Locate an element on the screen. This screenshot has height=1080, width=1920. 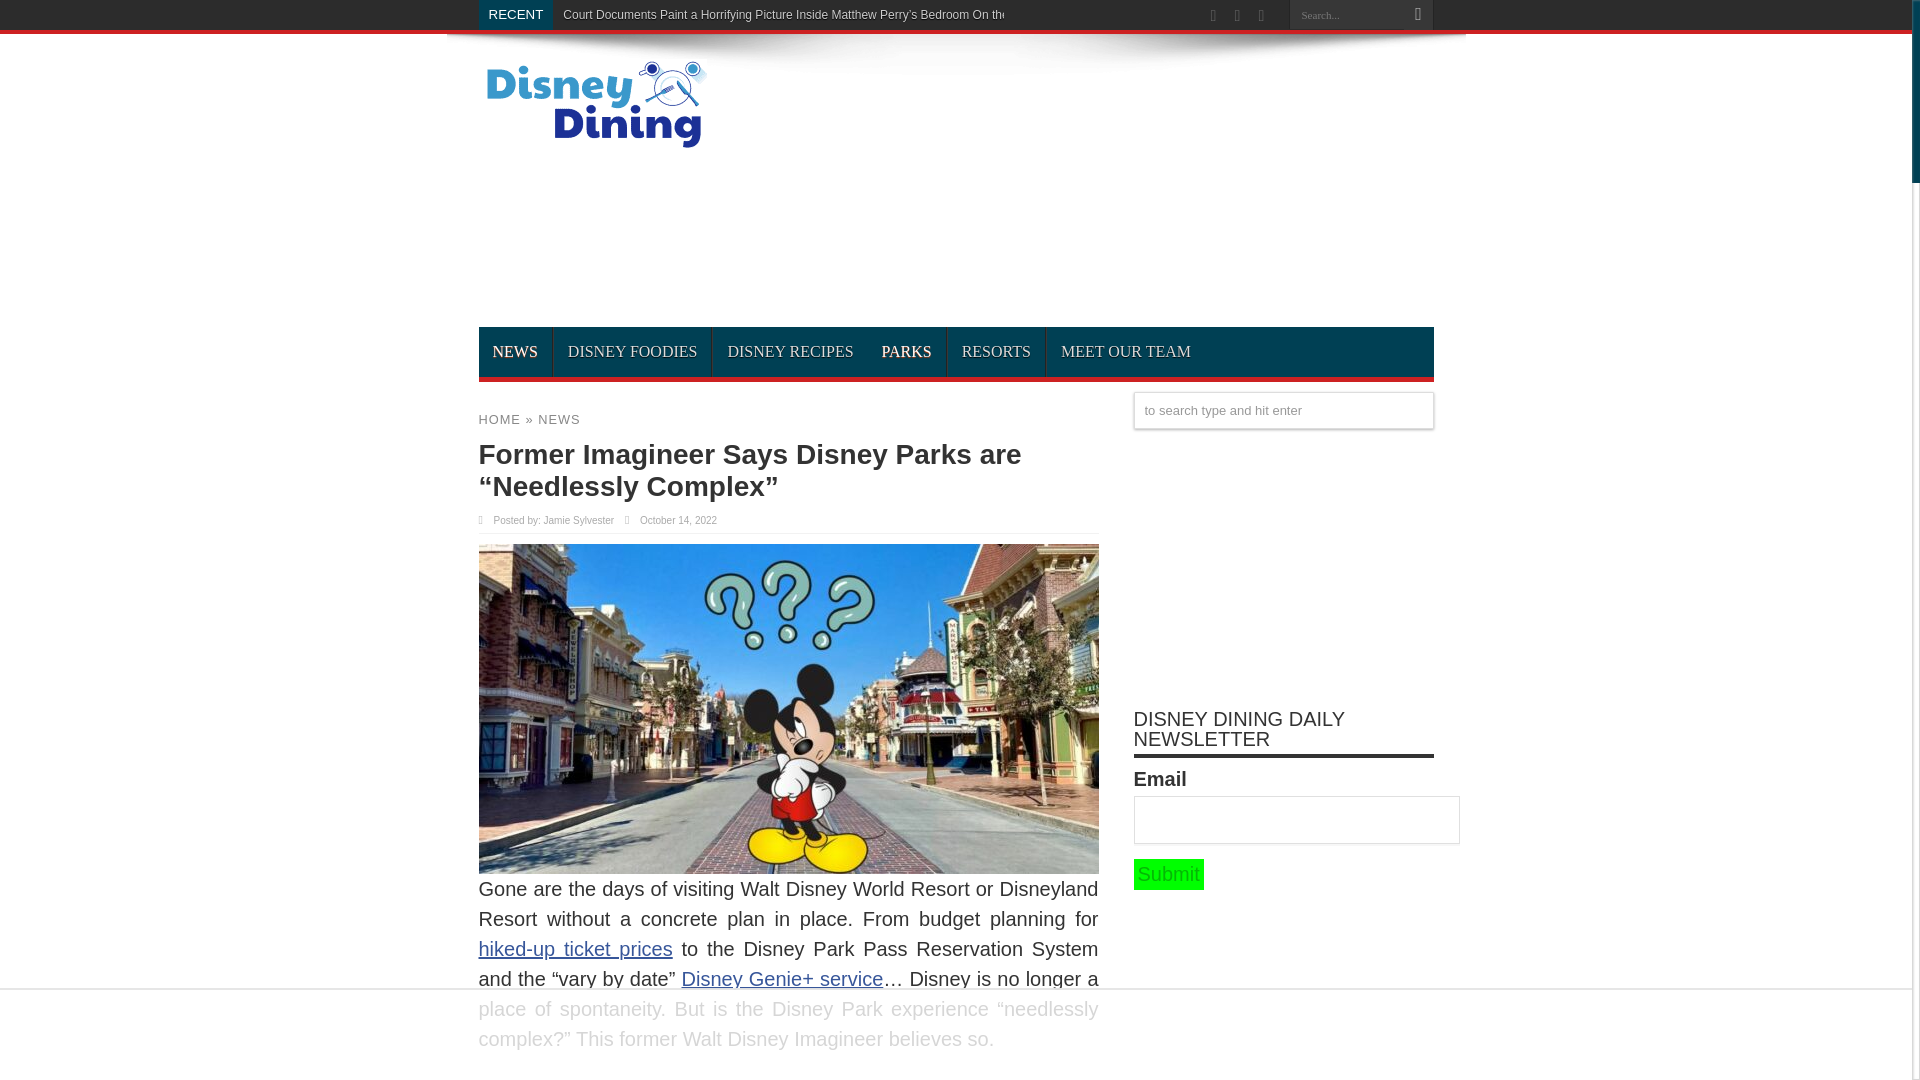
to search type and hit enter is located at coordinates (1284, 410).